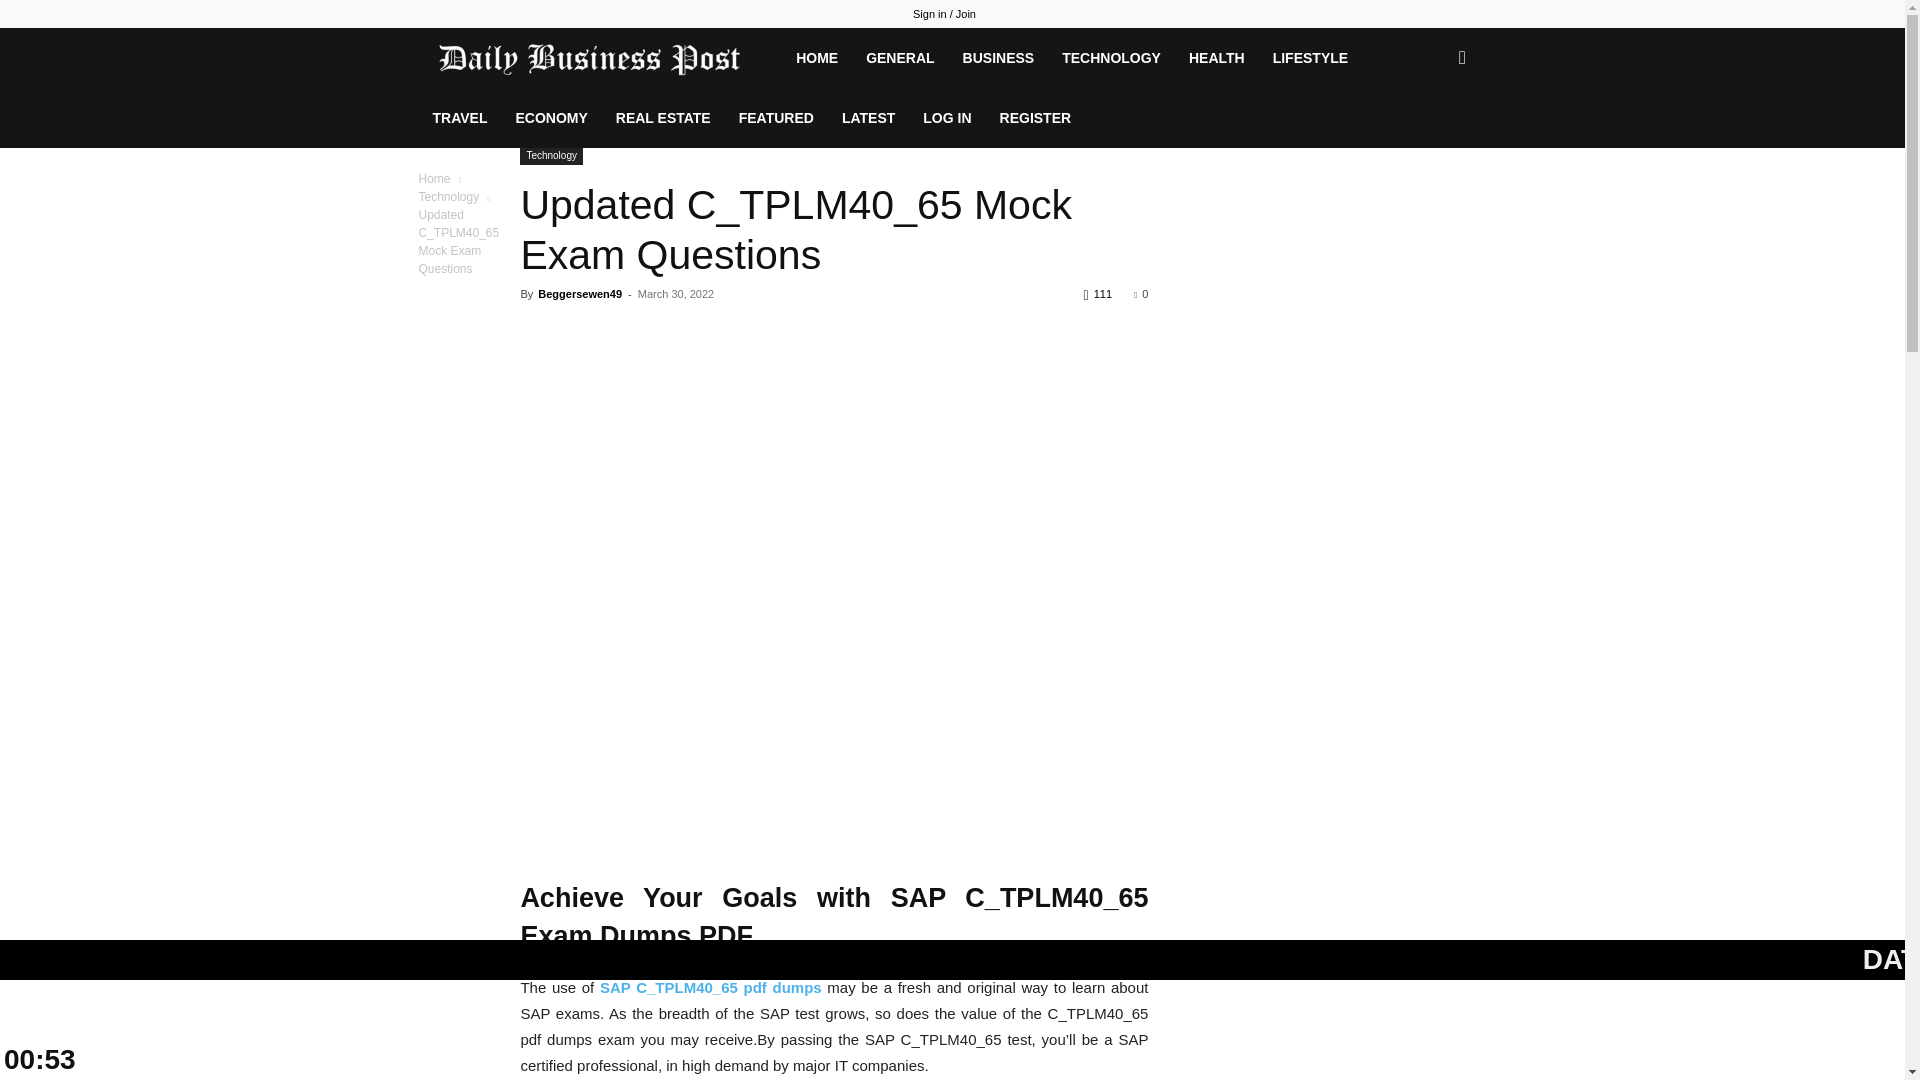 This screenshot has height=1080, width=1920. What do you see at coordinates (1217, 58) in the screenshot?
I see `HEALTH` at bounding box center [1217, 58].